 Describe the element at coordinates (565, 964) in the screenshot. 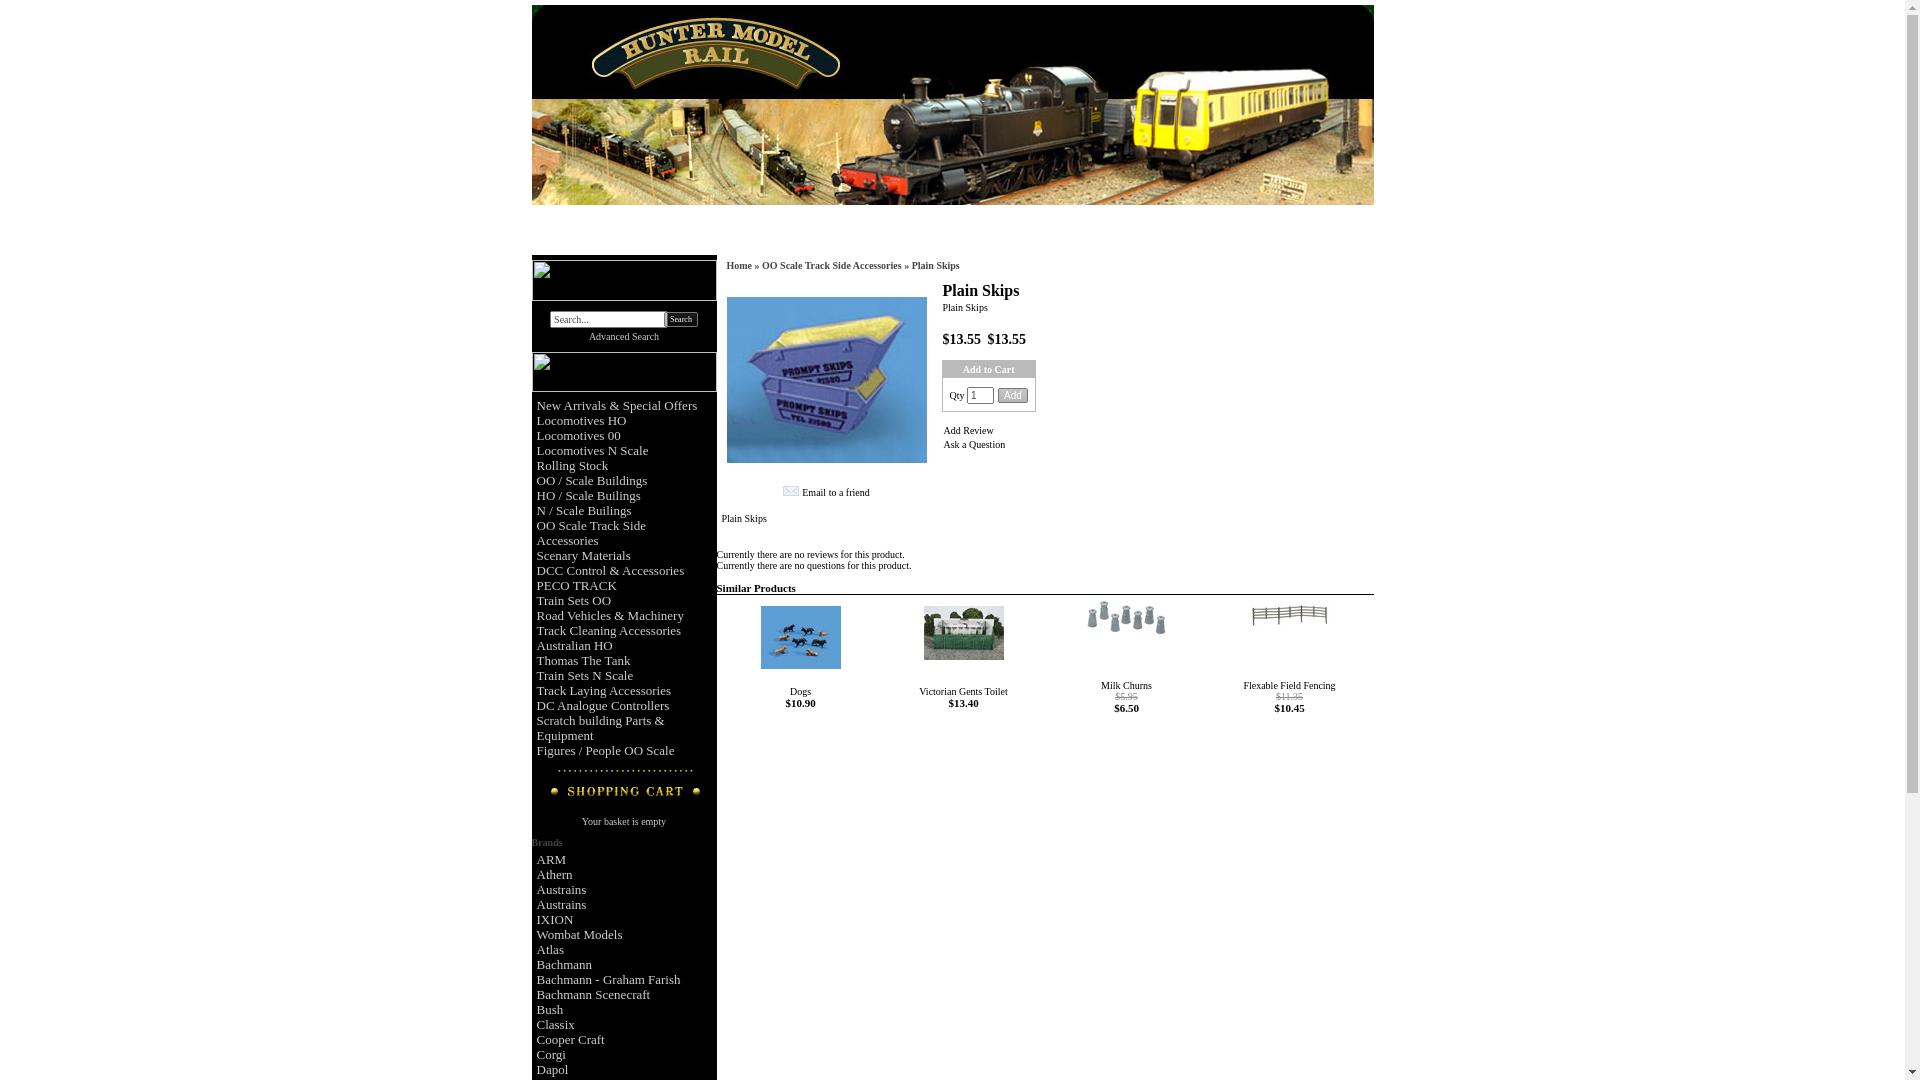

I see `Bachmann` at that location.